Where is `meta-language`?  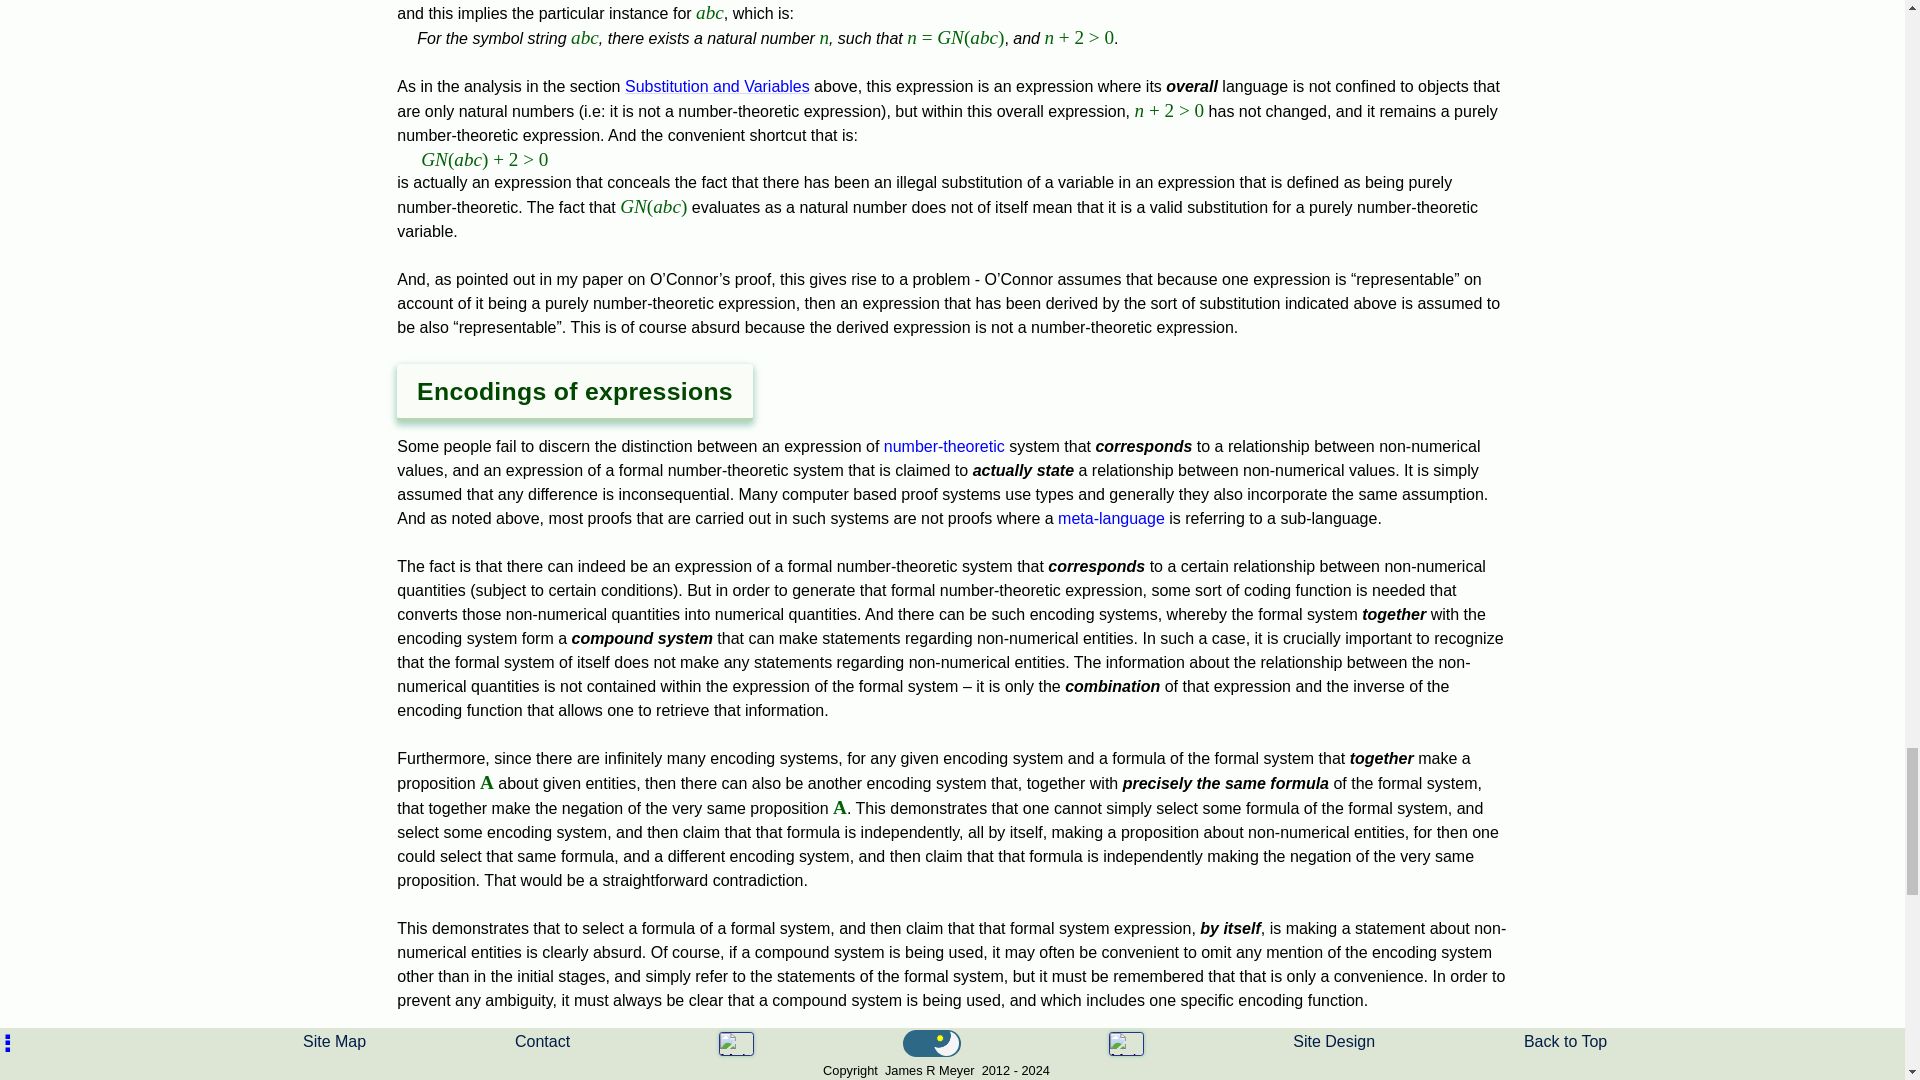 meta-language is located at coordinates (1111, 518).